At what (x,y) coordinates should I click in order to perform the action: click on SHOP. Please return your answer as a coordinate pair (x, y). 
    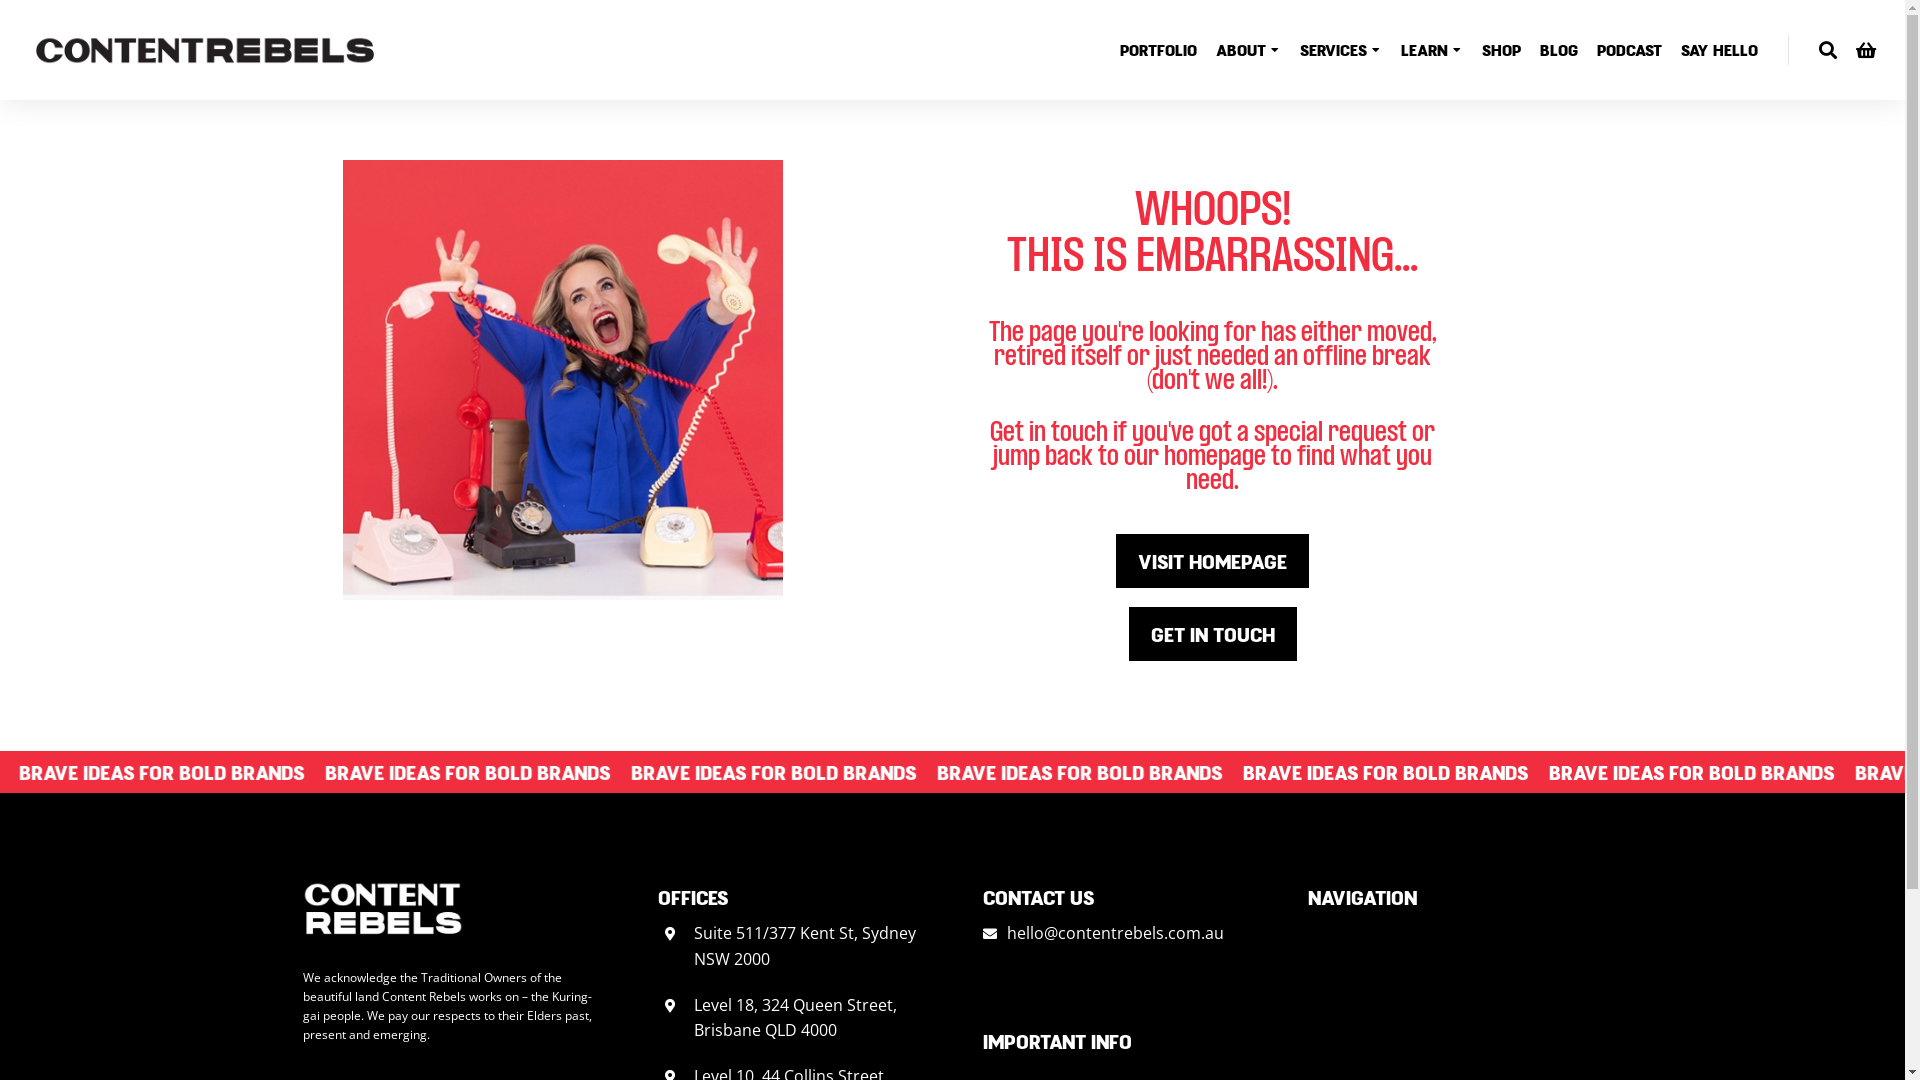
    Looking at the image, I should click on (1502, 50).